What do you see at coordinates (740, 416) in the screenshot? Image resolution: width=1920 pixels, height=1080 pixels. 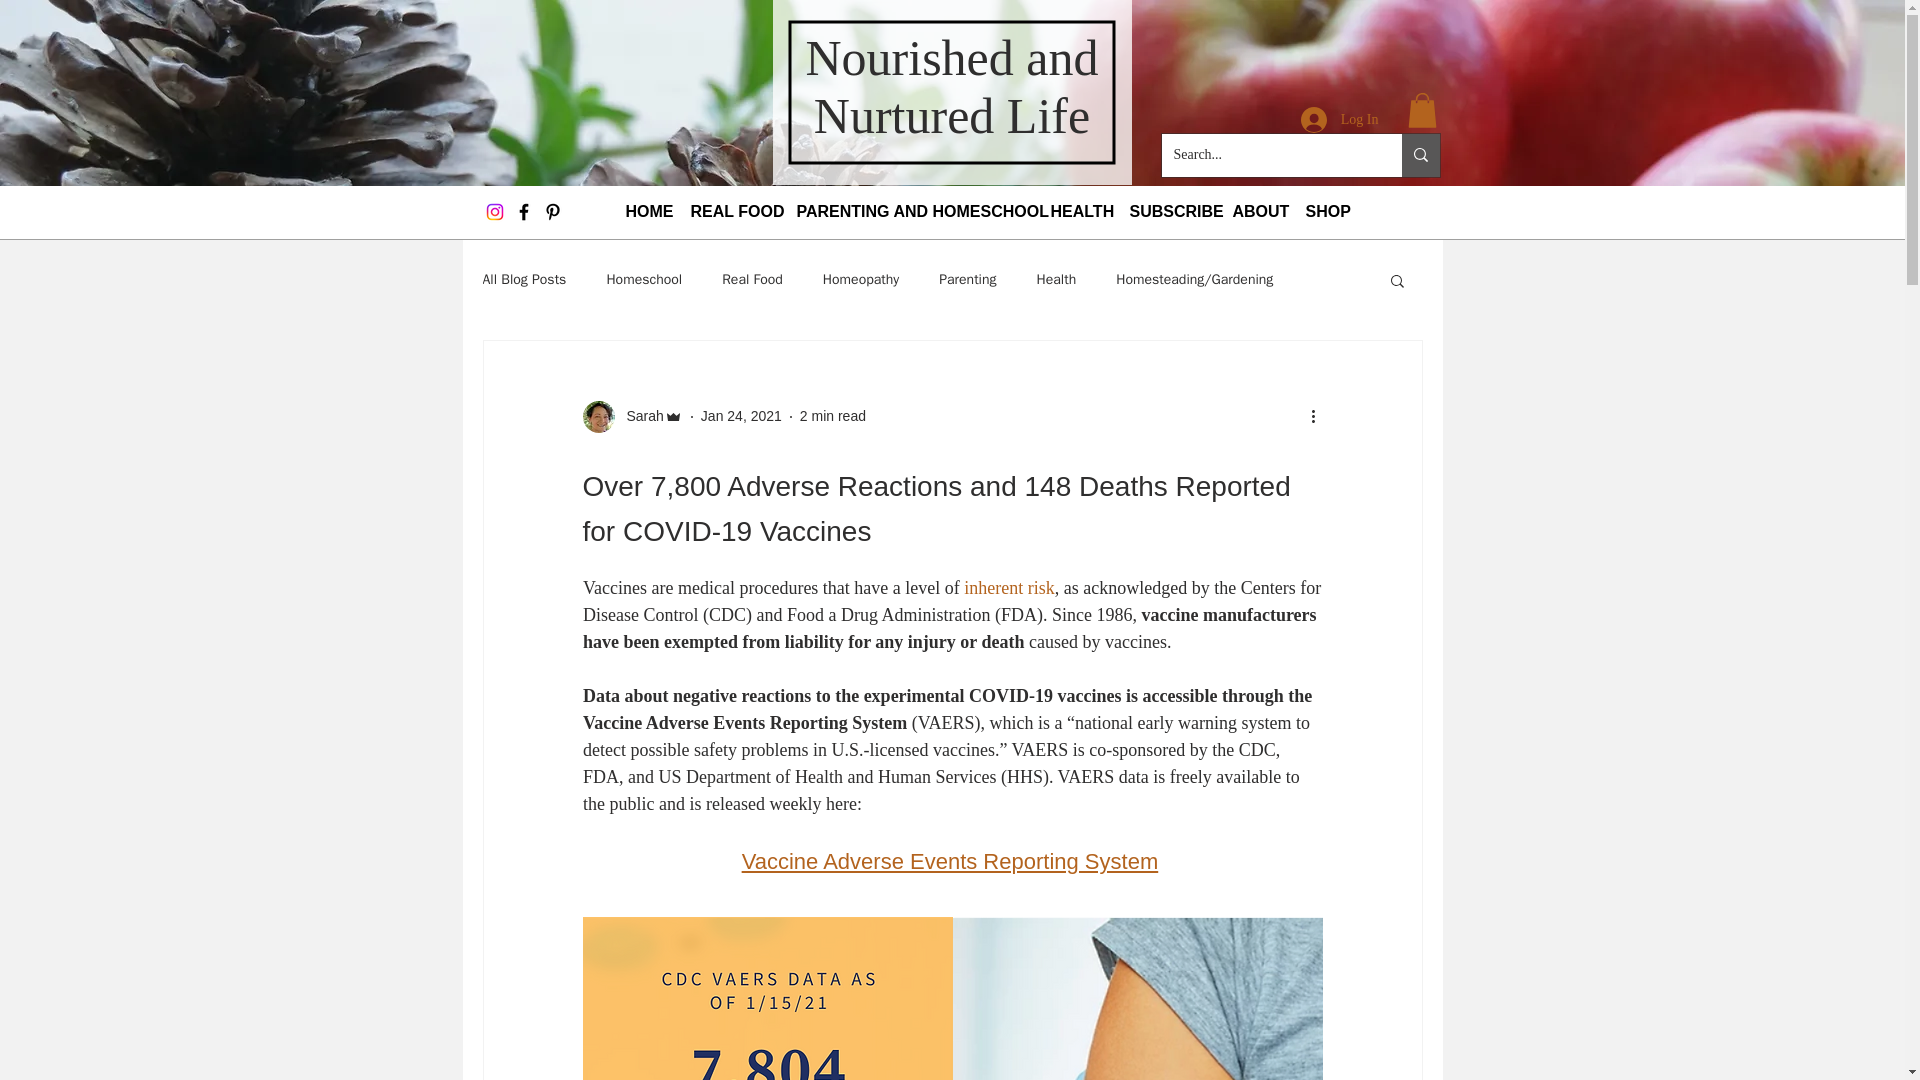 I see `Jan 24, 2021` at bounding box center [740, 416].